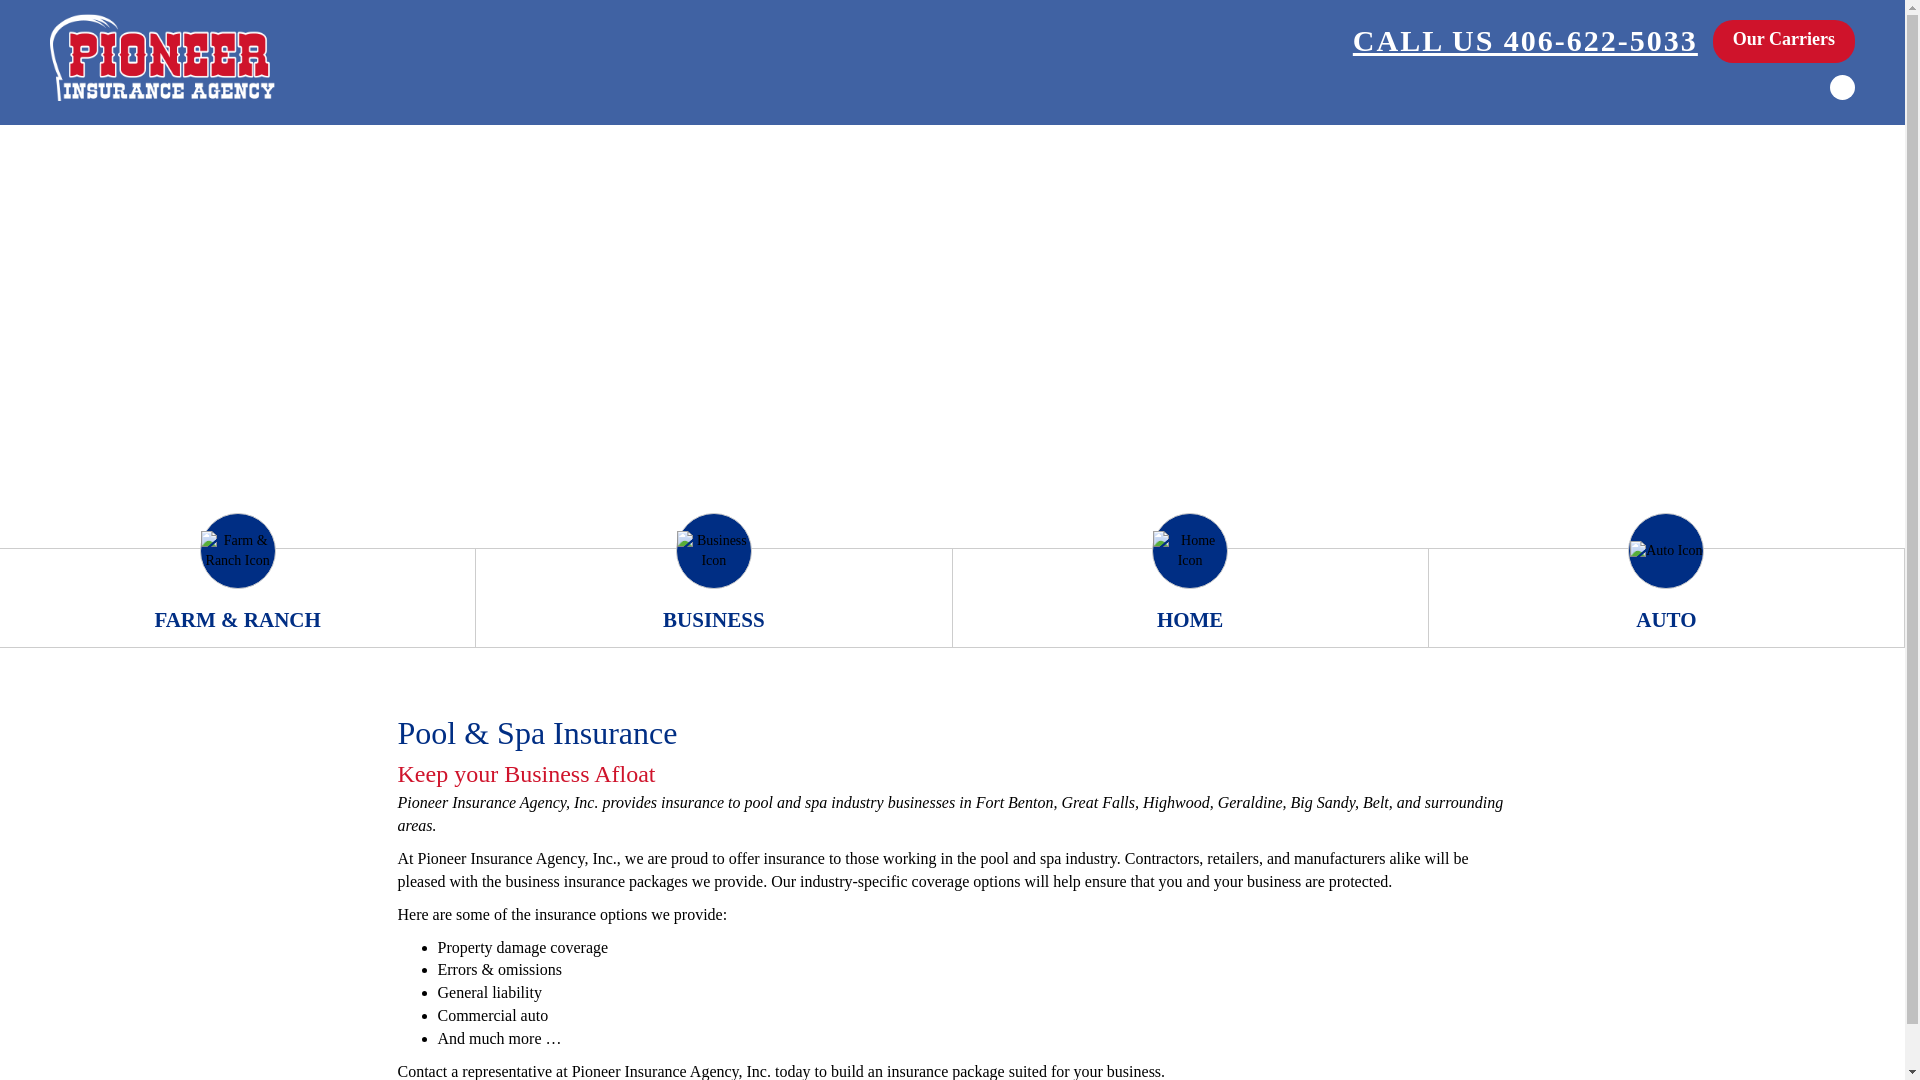 The image size is (1920, 1080). What do you see at coordinates (1614, 1043) in the screenshot?
I see `PRODUCTS` at bounding box center [1614, 1043].